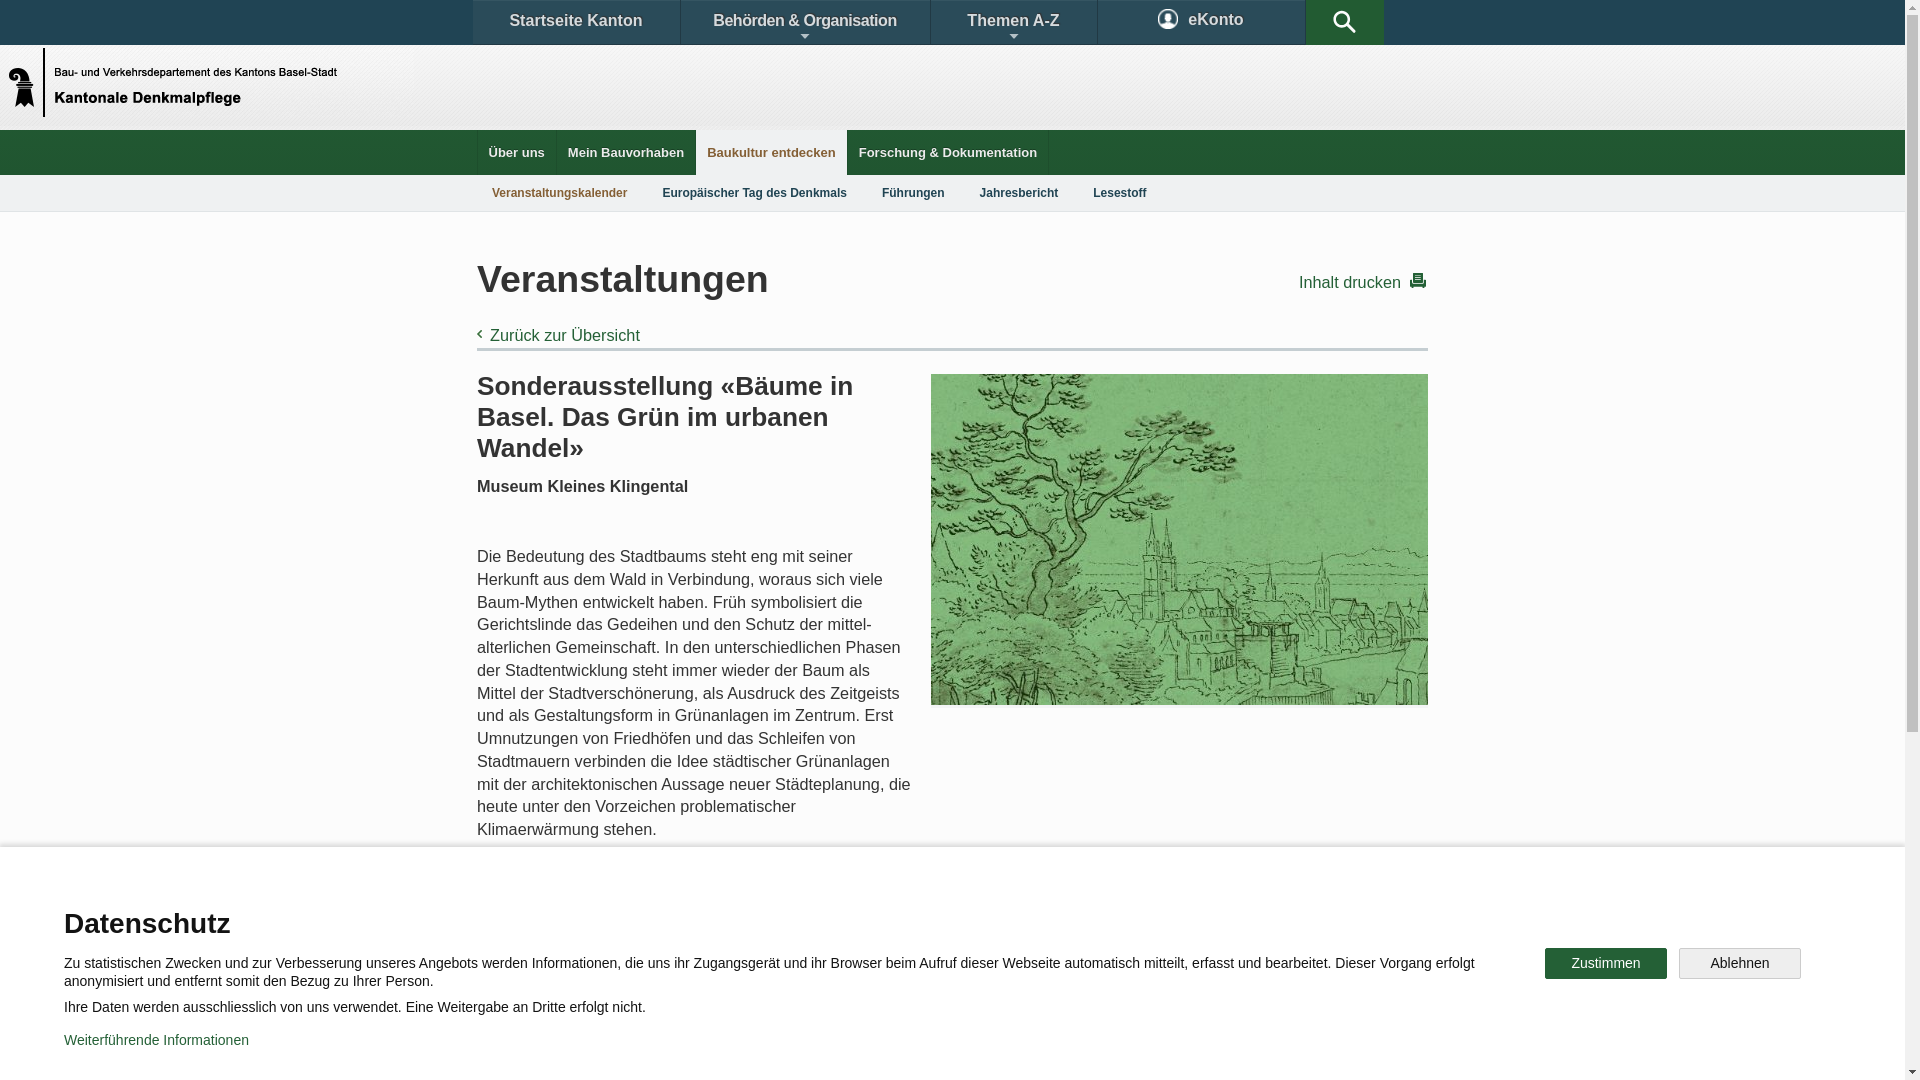  Describe the element at coordinates (856, 1050) in the screenshot. I see `Impressum` at that location.